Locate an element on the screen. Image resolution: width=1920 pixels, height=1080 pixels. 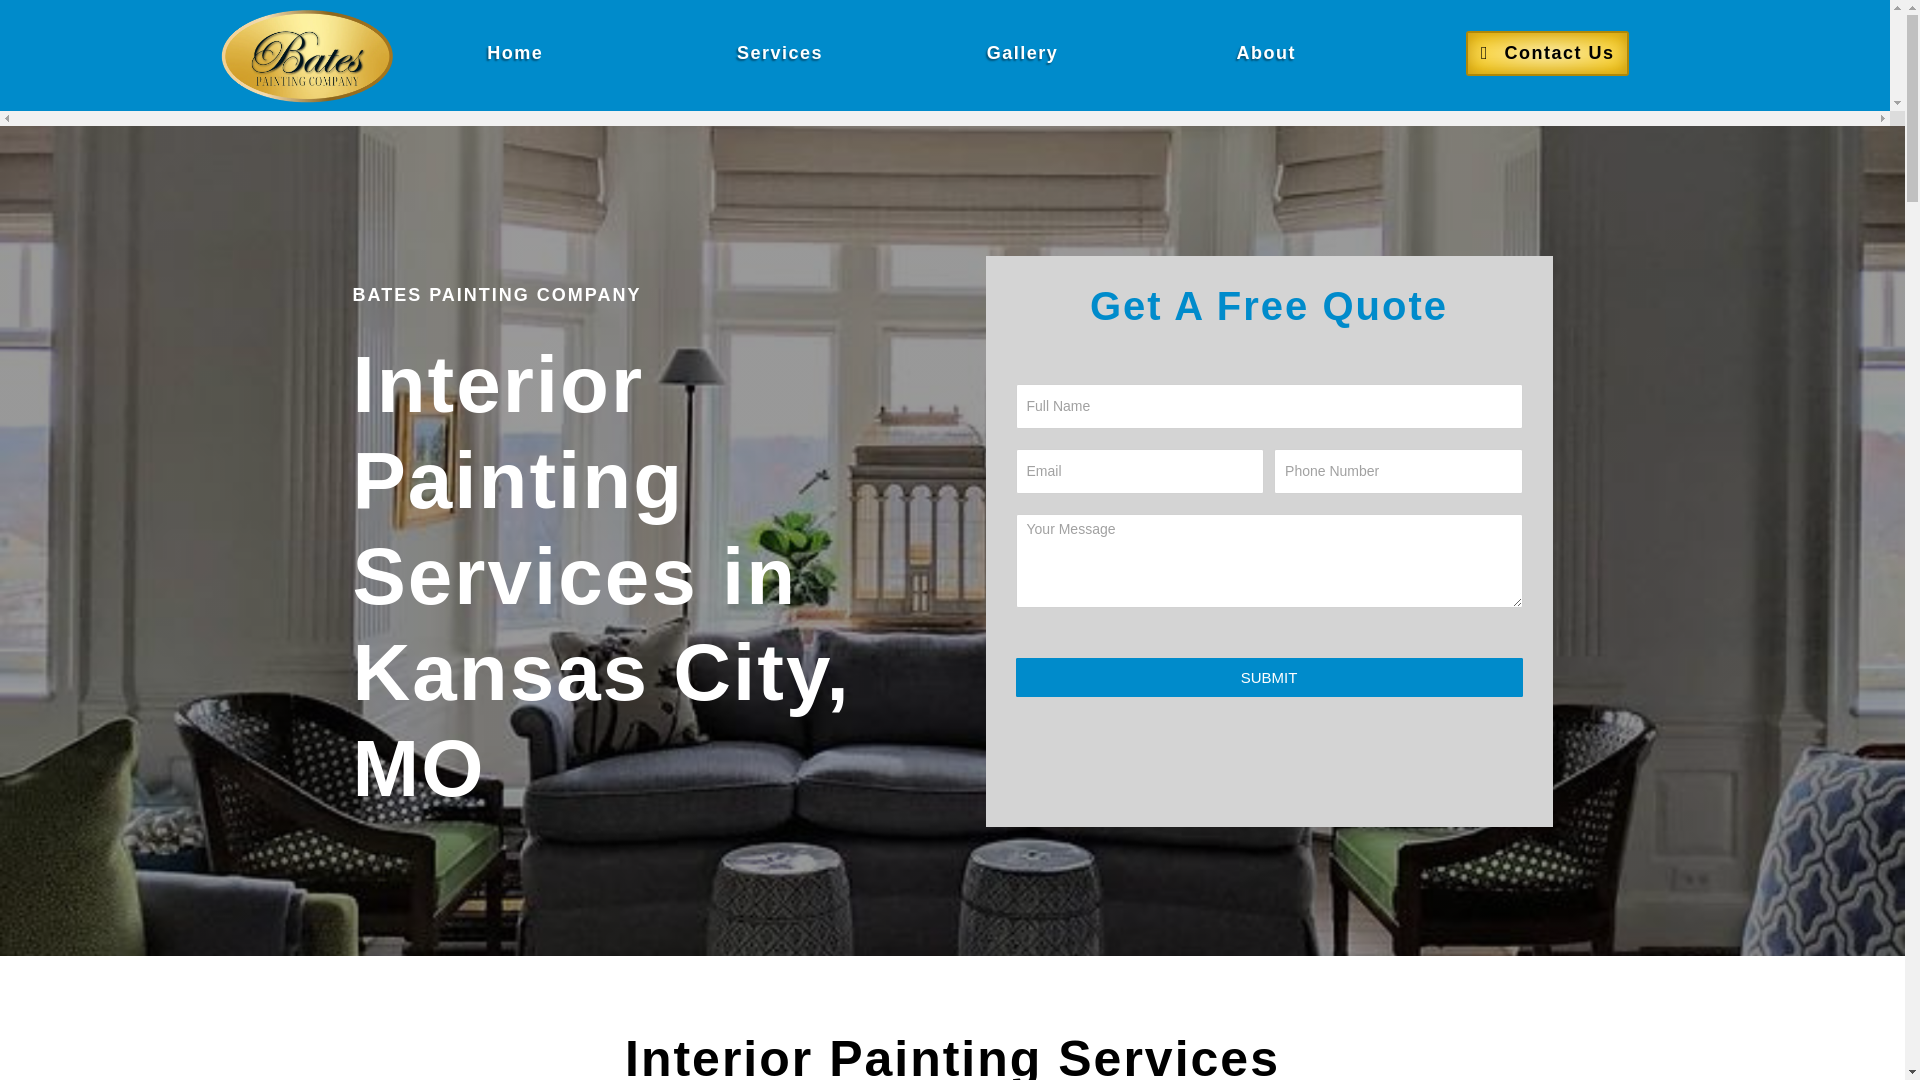
About is located at coordinates (1266, 53).